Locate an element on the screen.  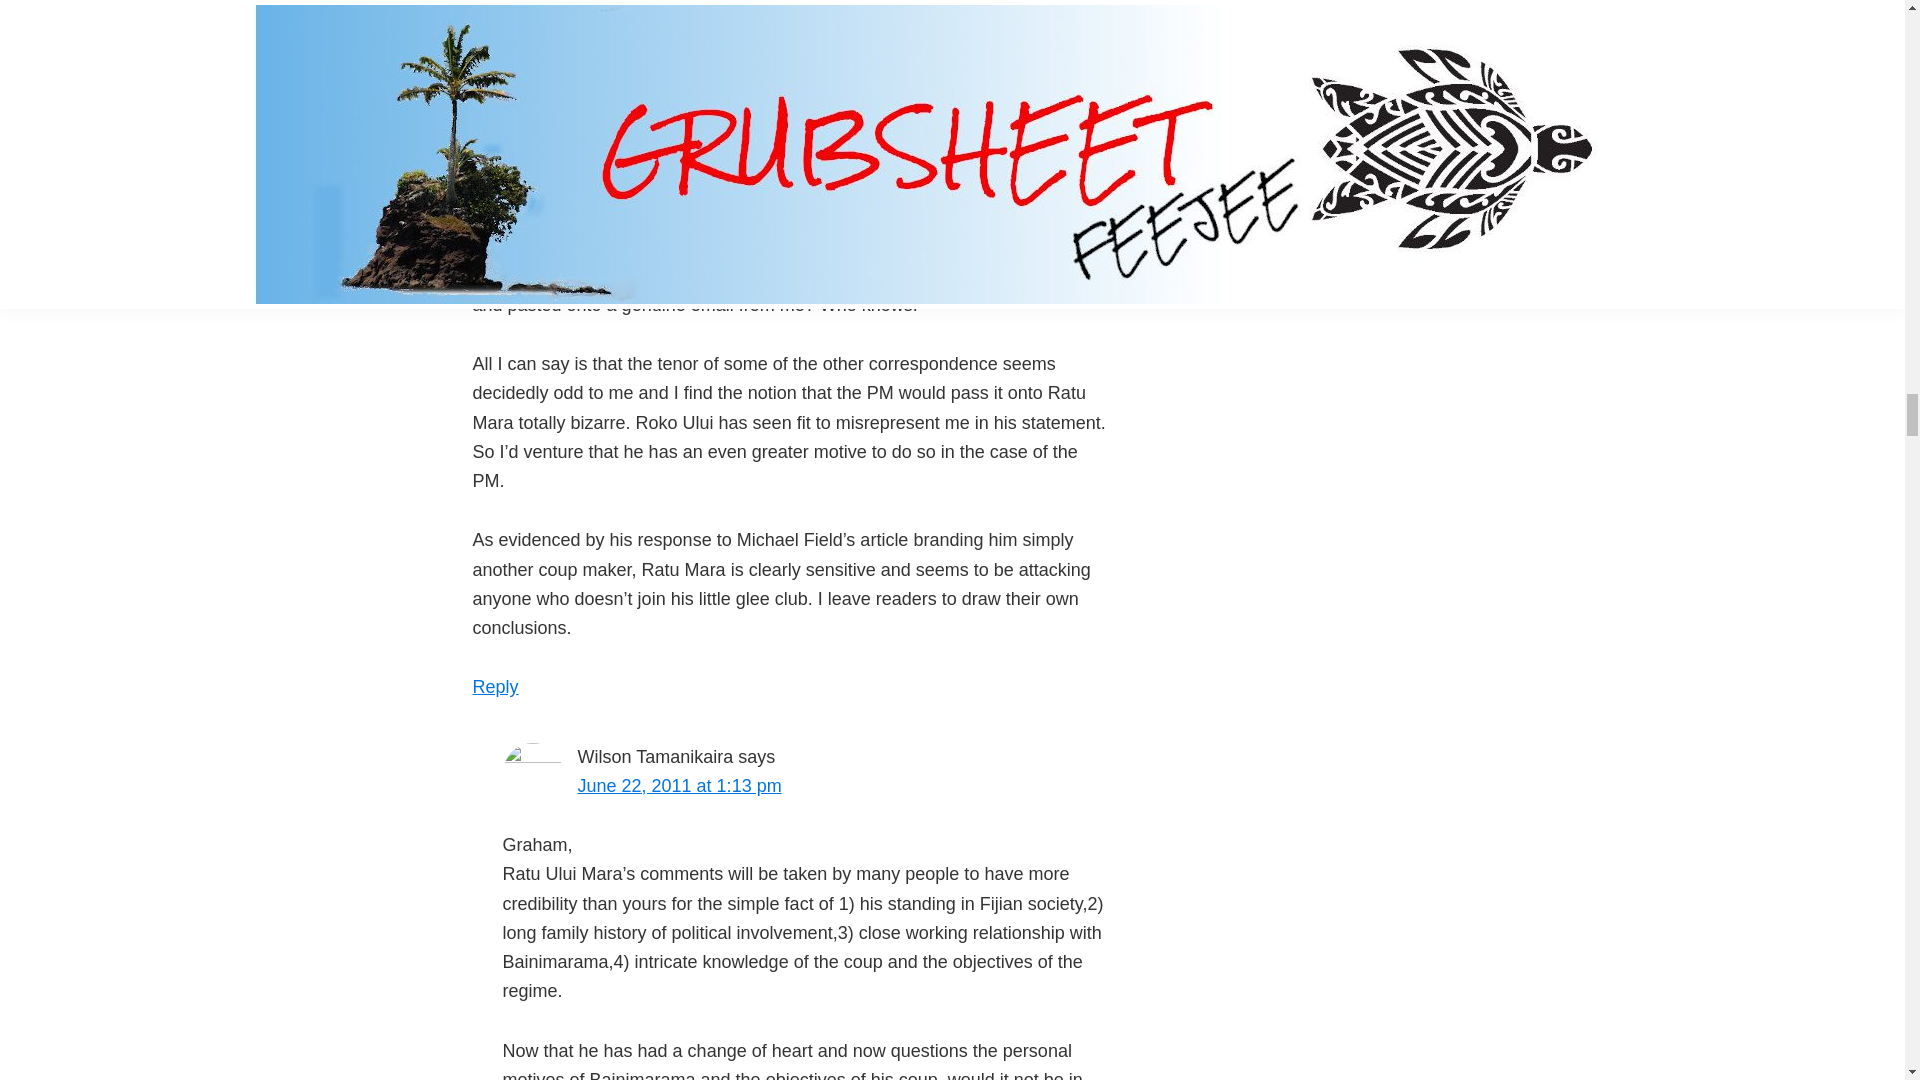
Reply is located at coordinates (495, 686).